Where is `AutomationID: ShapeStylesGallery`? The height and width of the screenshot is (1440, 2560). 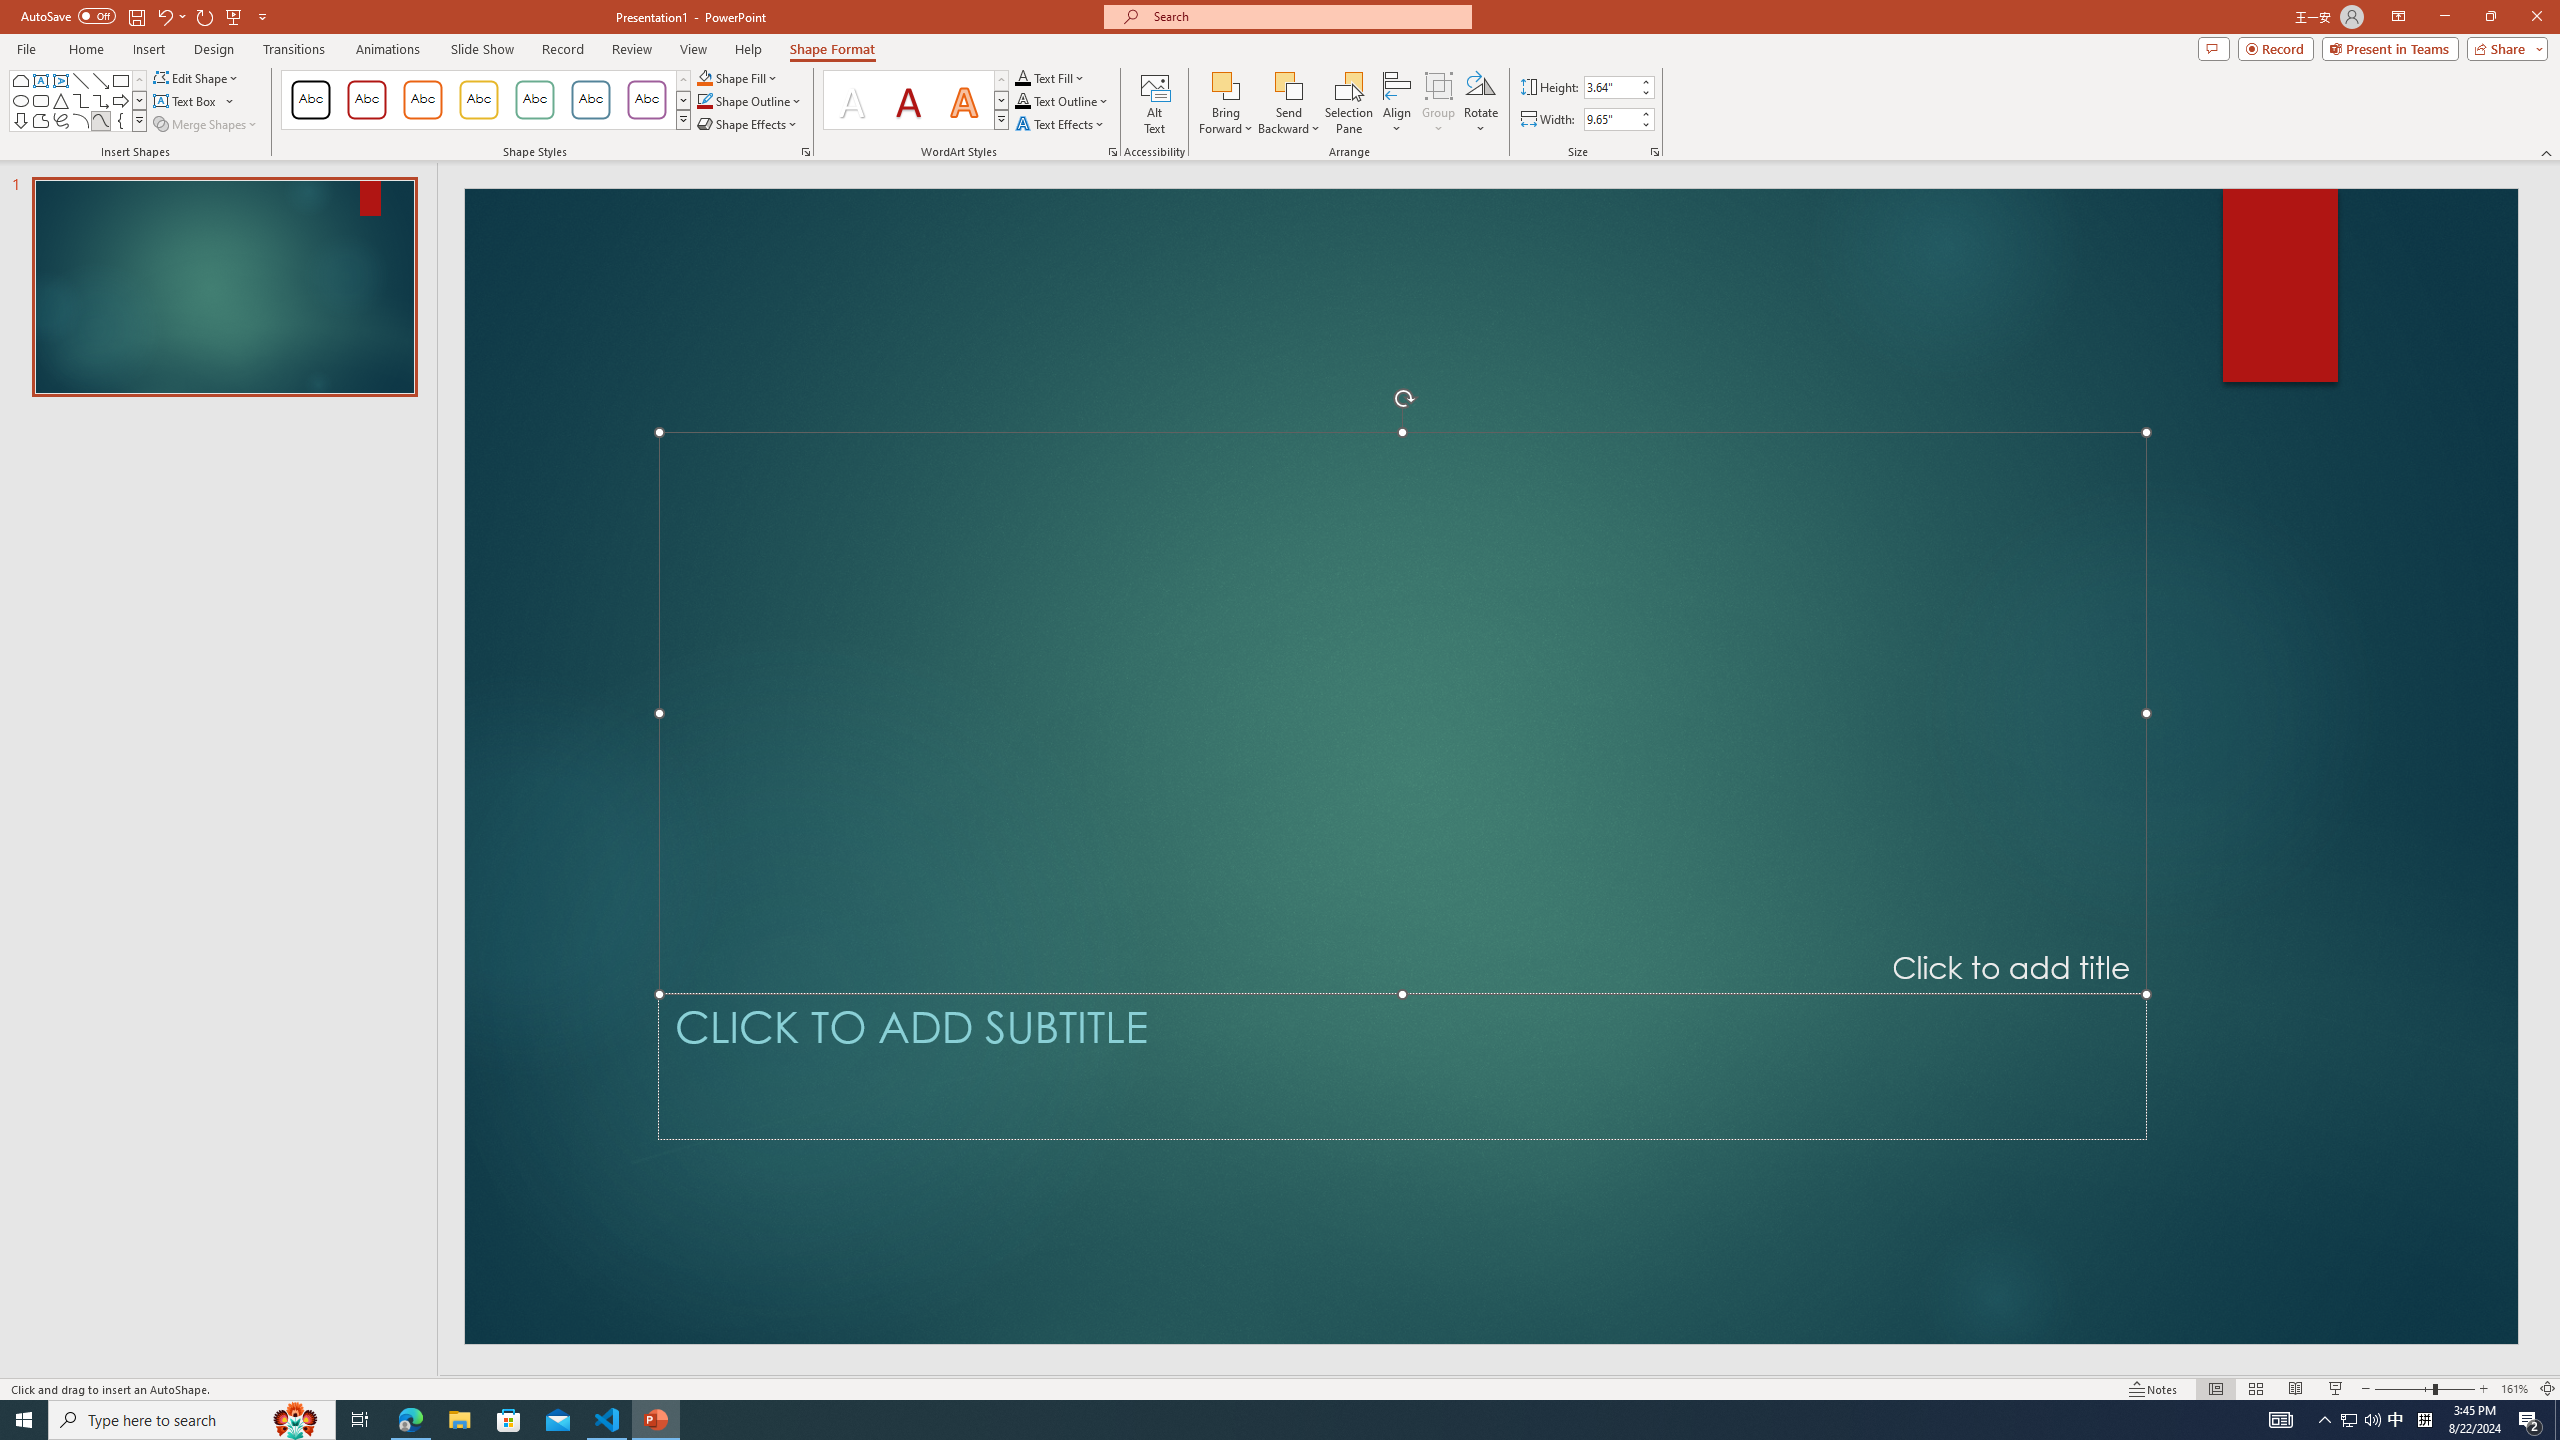 AutomationID: ShapeStylesGallery is located at coordinates (486, 100).